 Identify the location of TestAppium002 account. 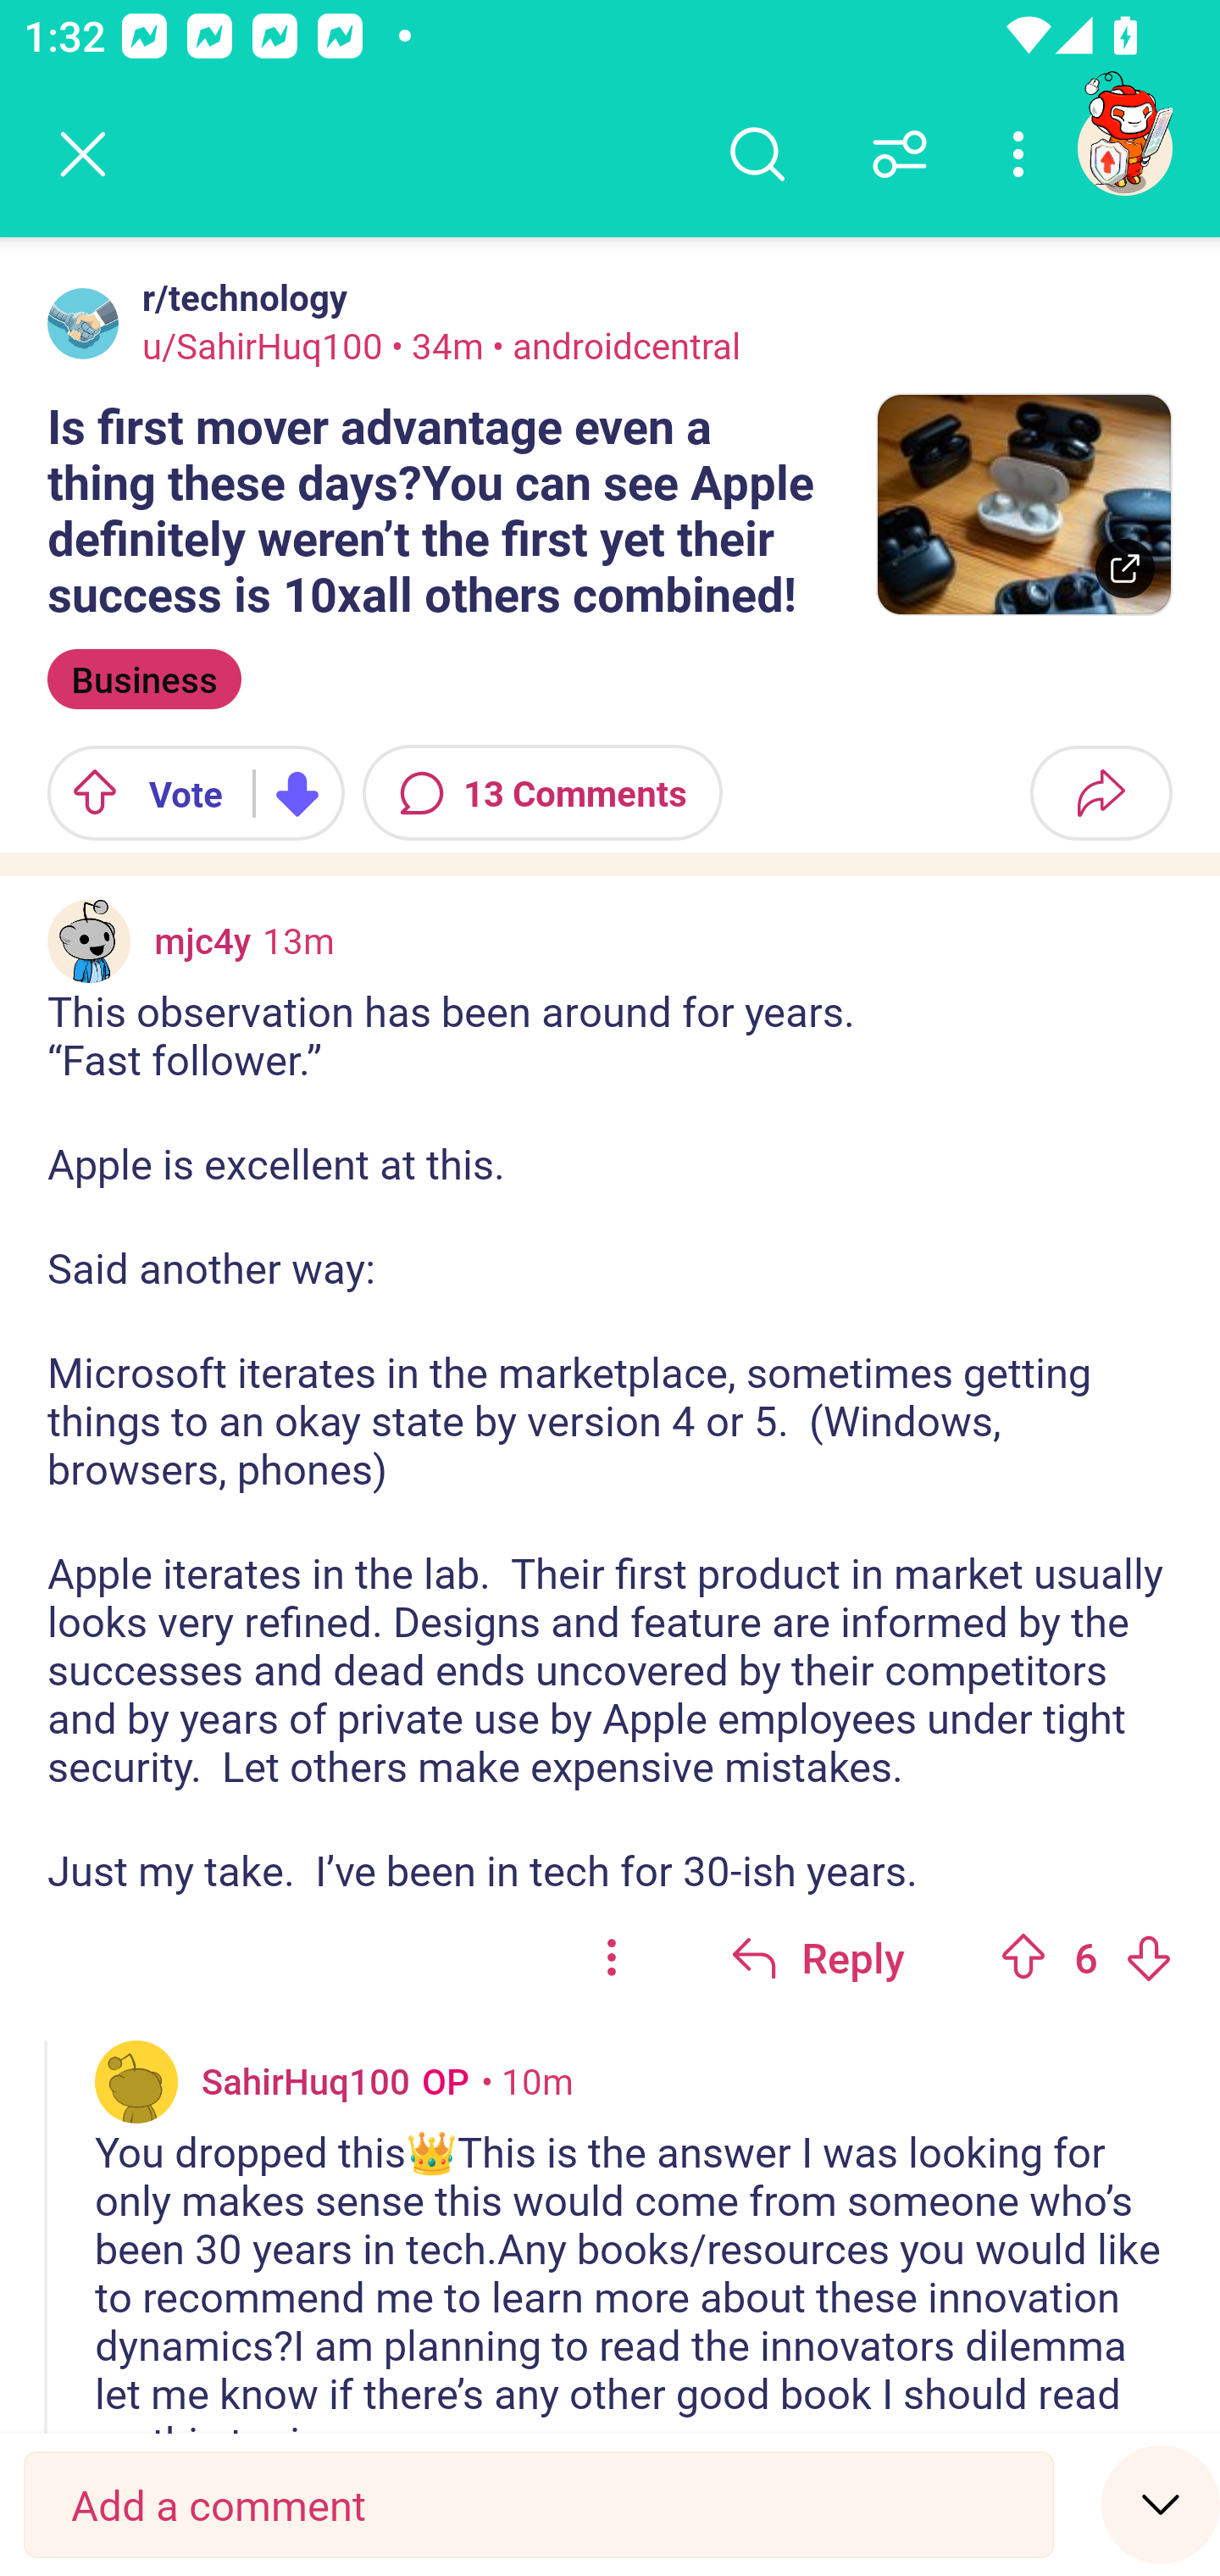
(1124, 147).